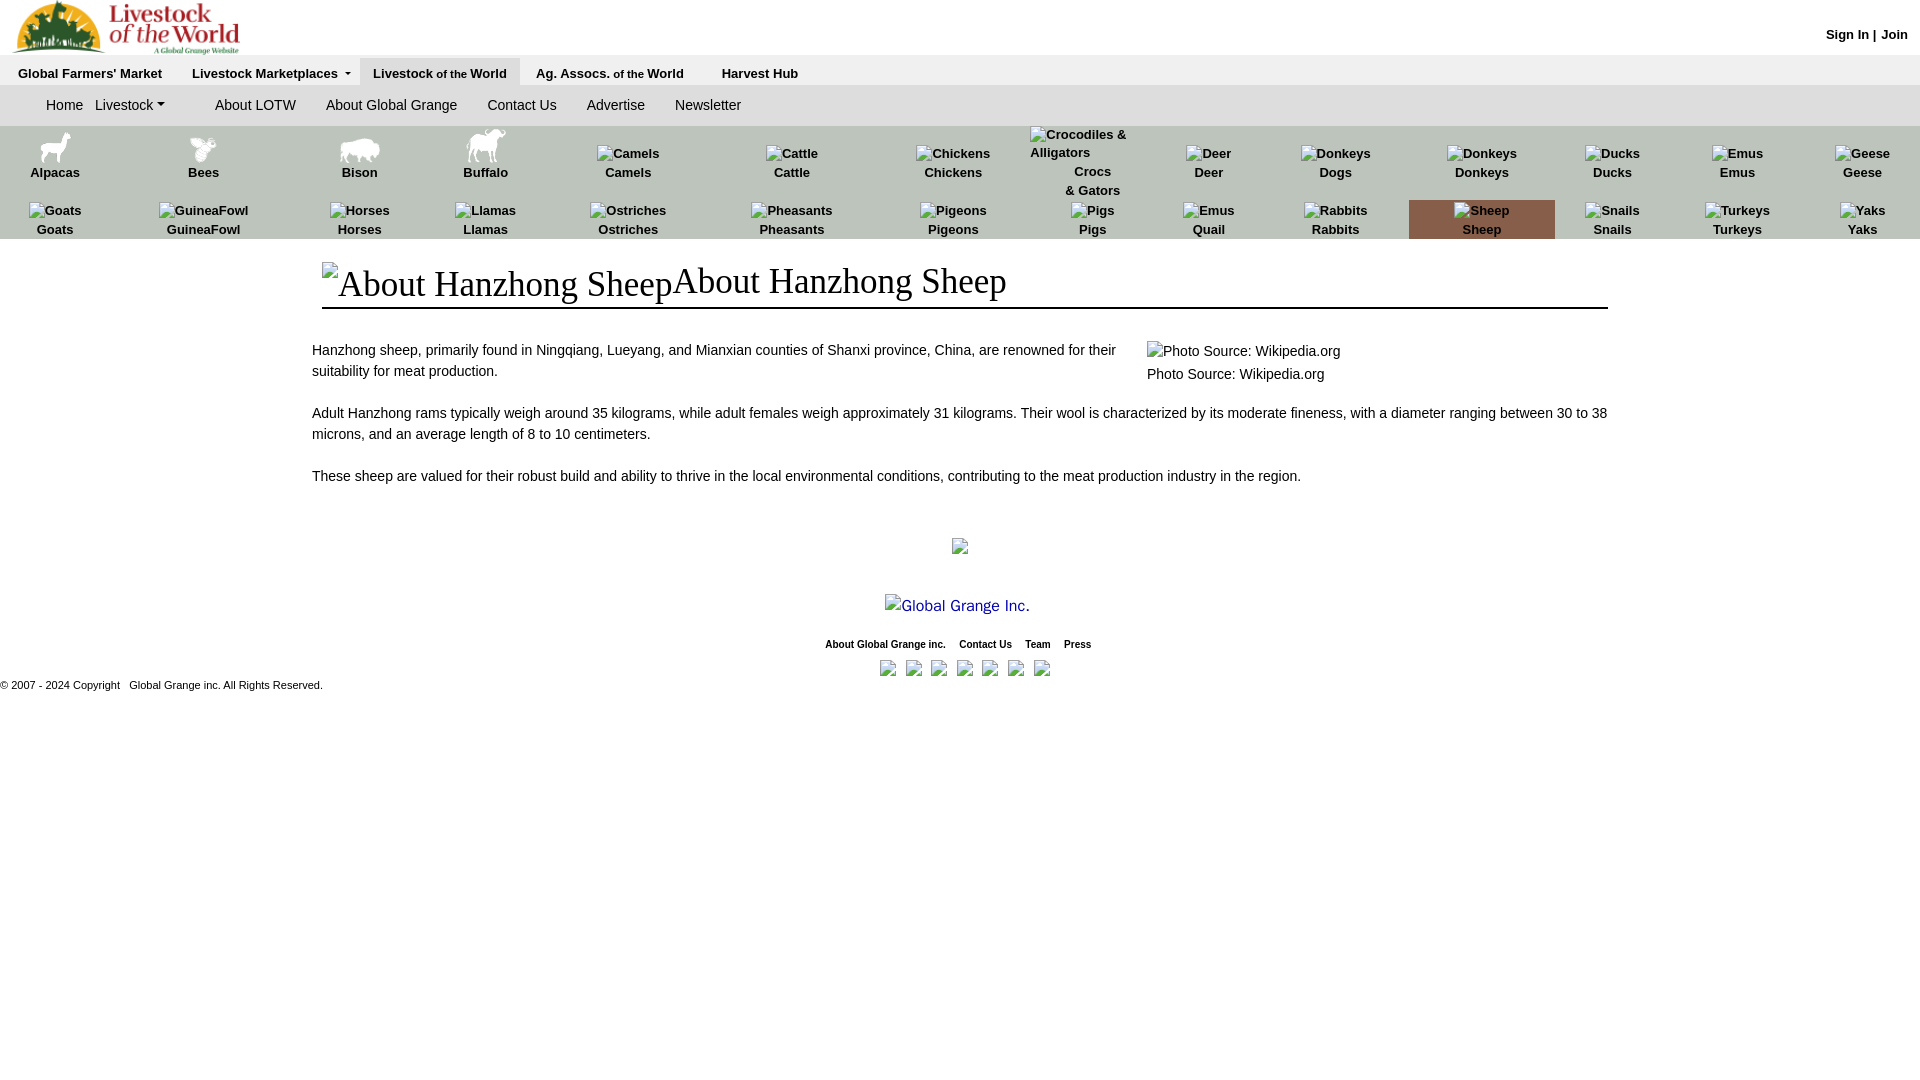  Describe the element at coordinates (70, 105) in the screenshot. I see `Home   ` at that location.